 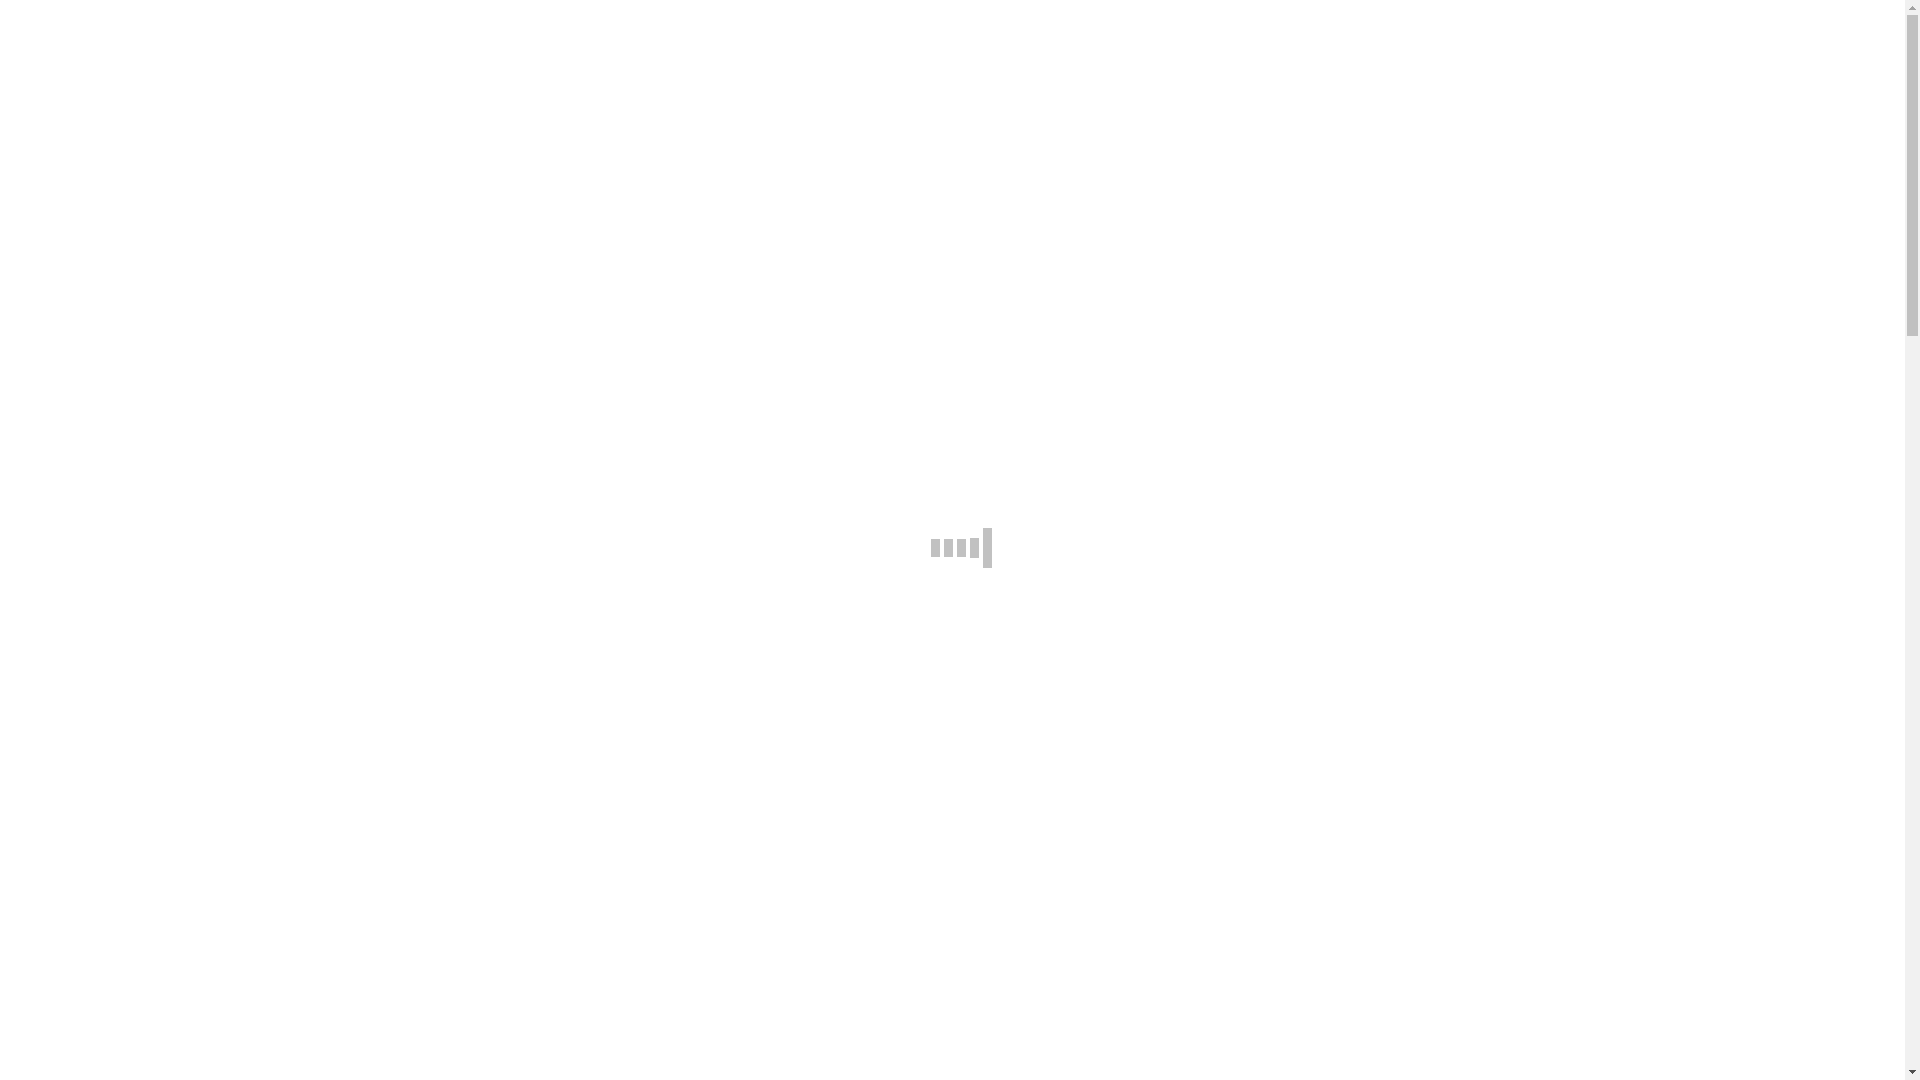 I want to click on Corporate, so click(x=80, y=718).